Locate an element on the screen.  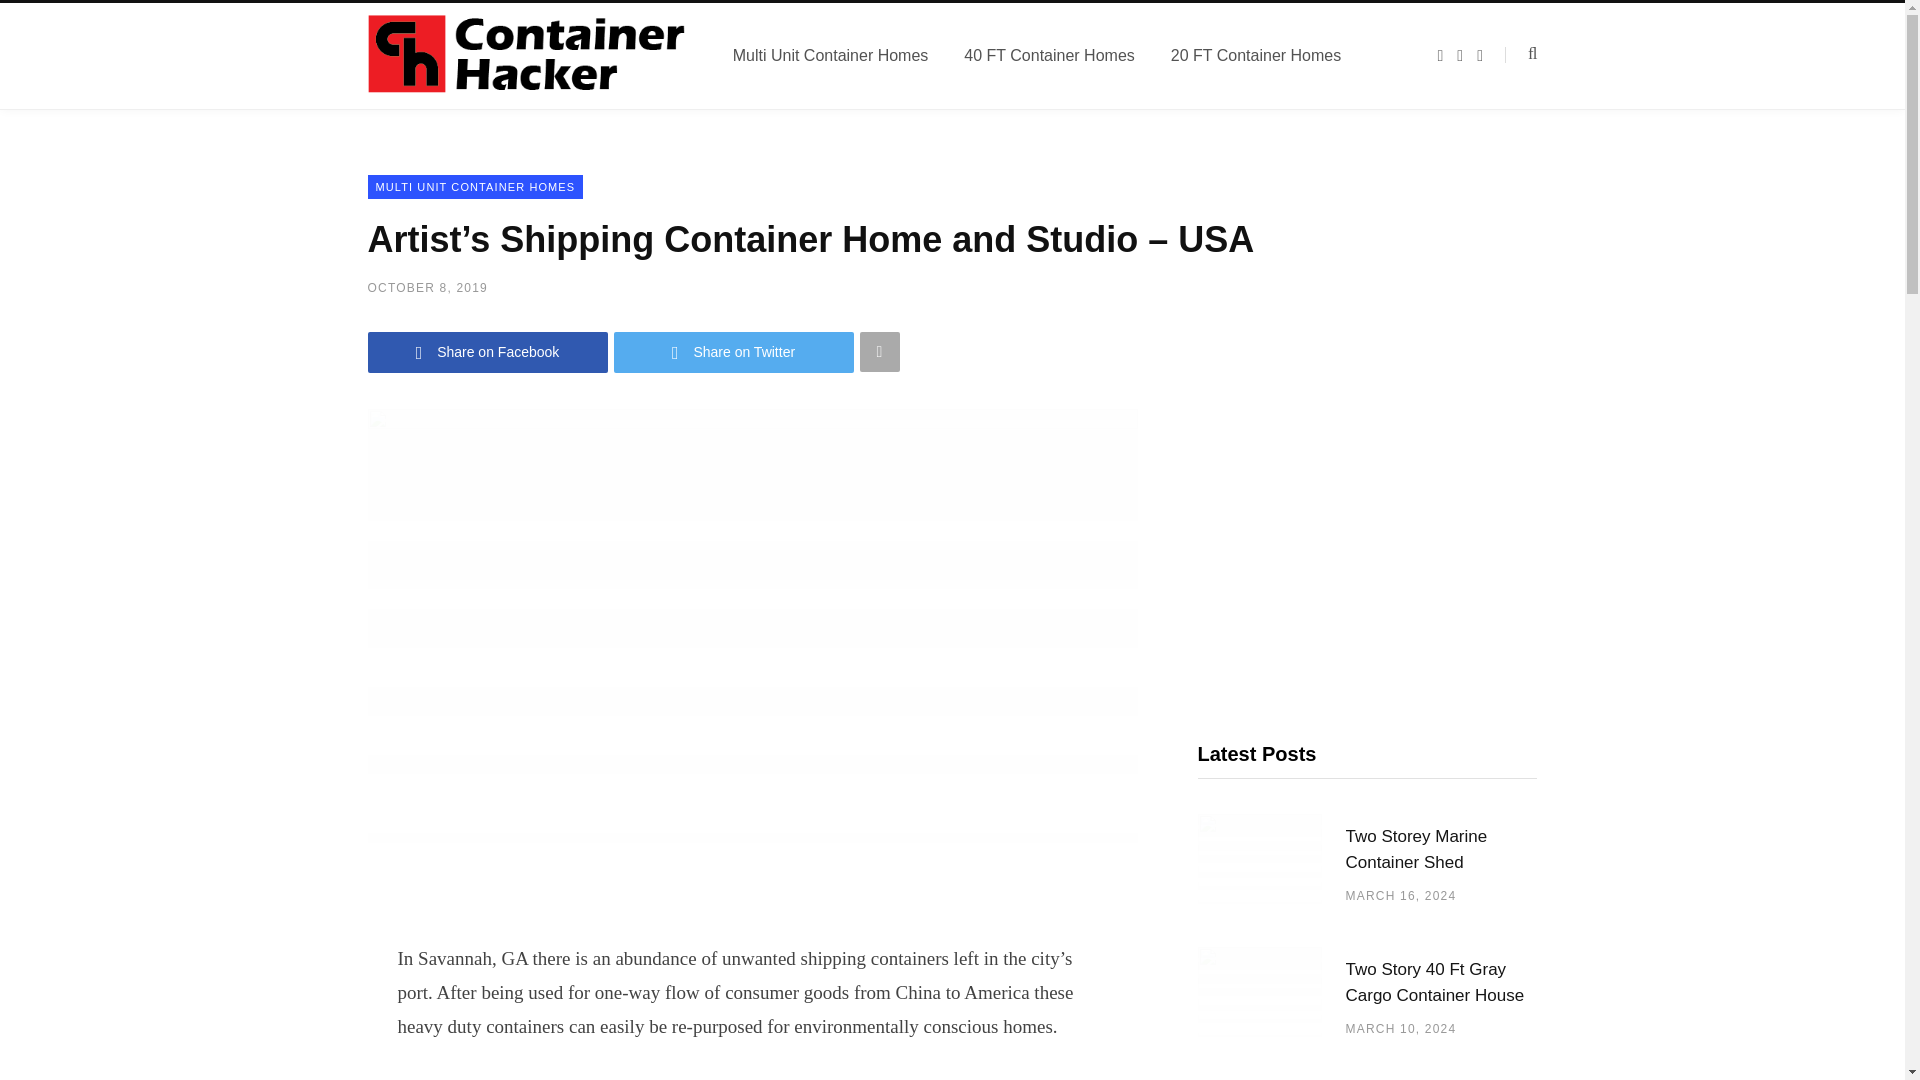
OCTOBER 8, 2019 is located at coordinates (428, 287).